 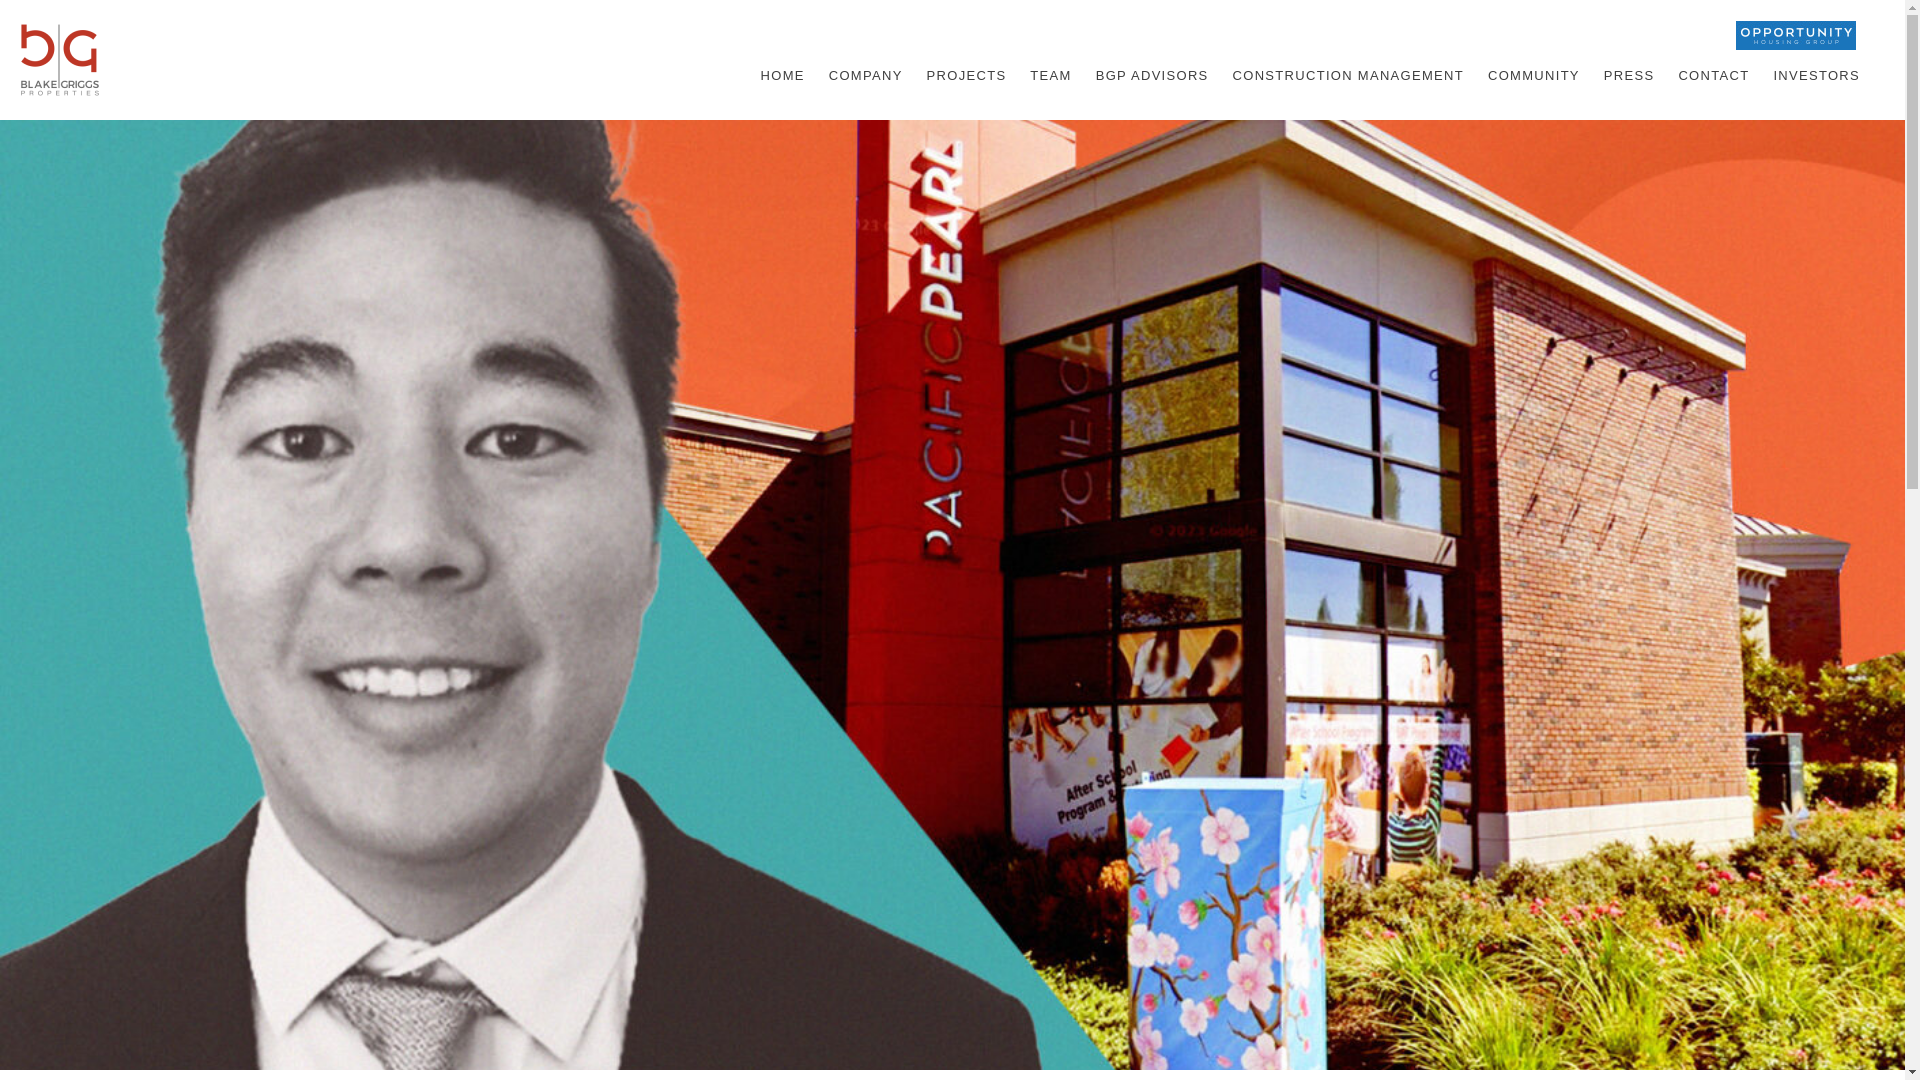 What do you see at coordinates (966, 76) in the screenshot?
I see `PROJECTS` at bounding box center [966, 76].